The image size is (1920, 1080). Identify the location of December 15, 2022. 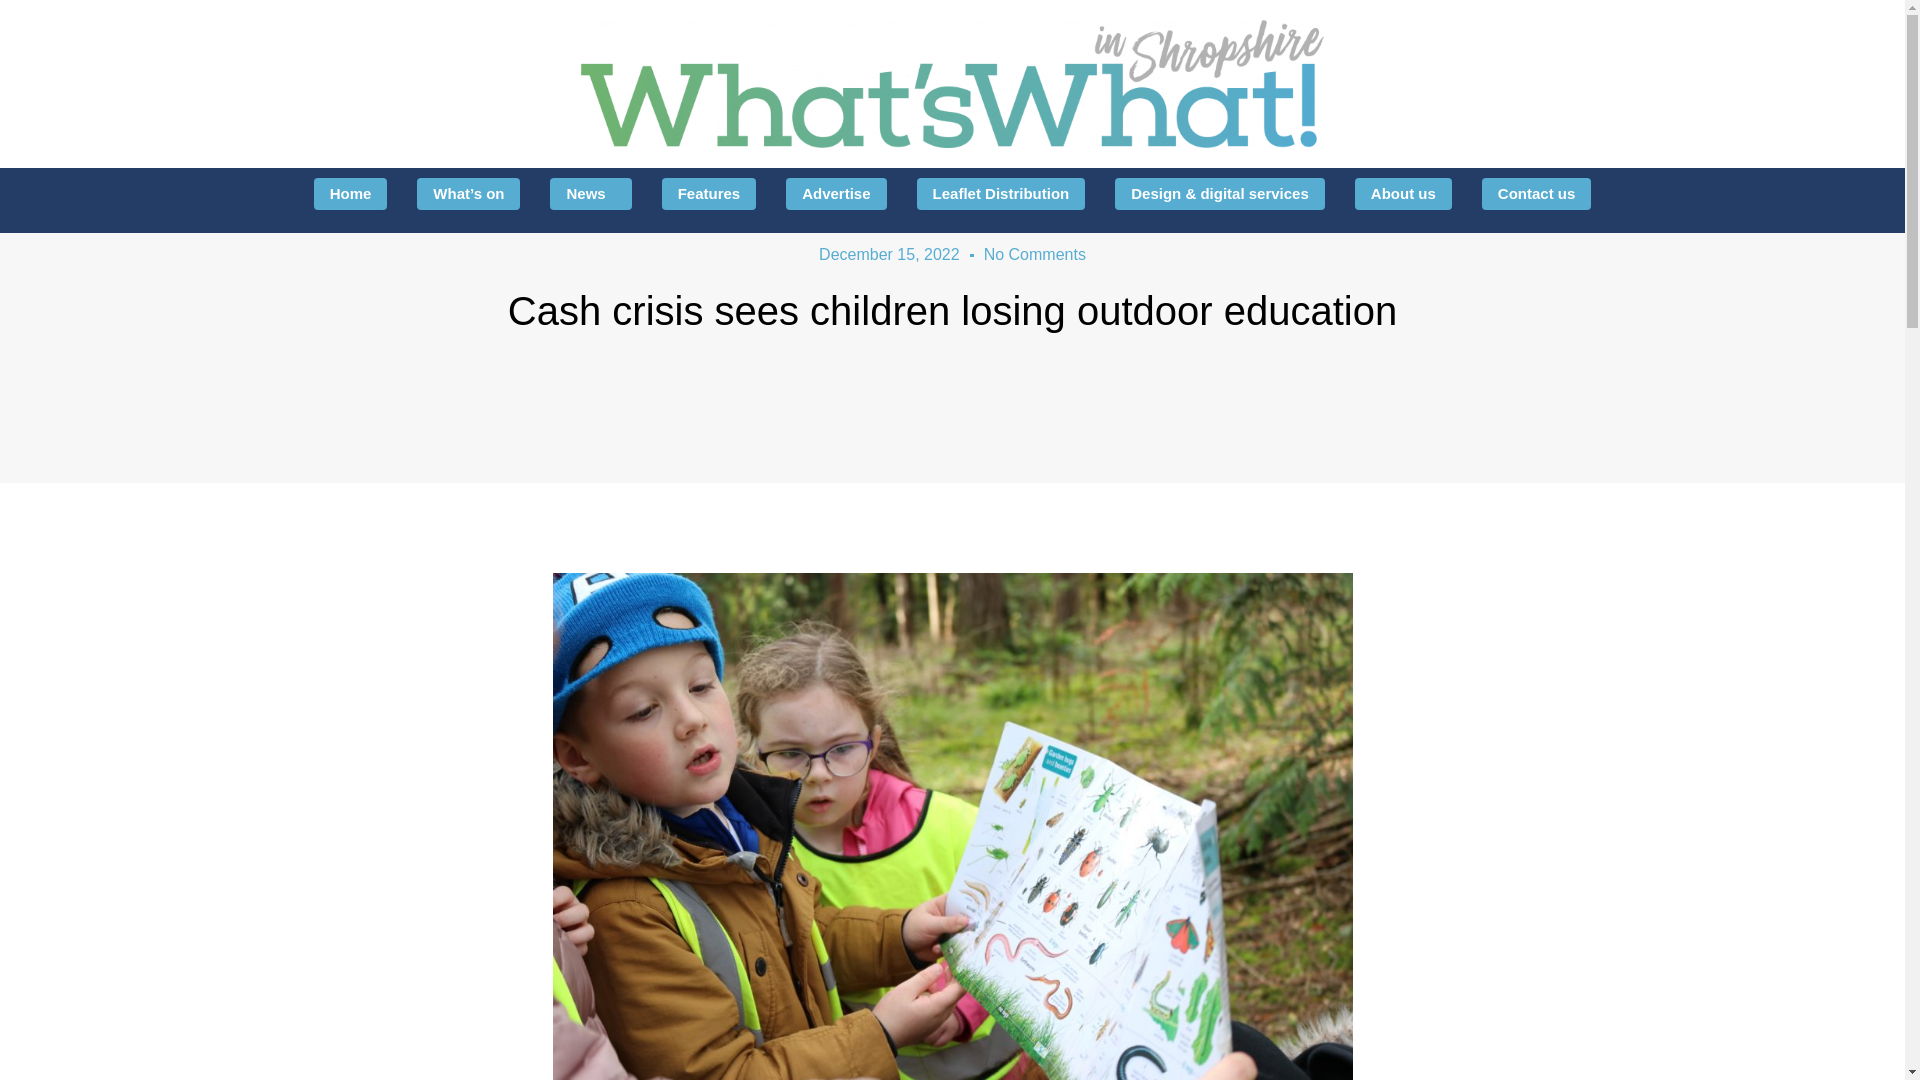
(890, 254).